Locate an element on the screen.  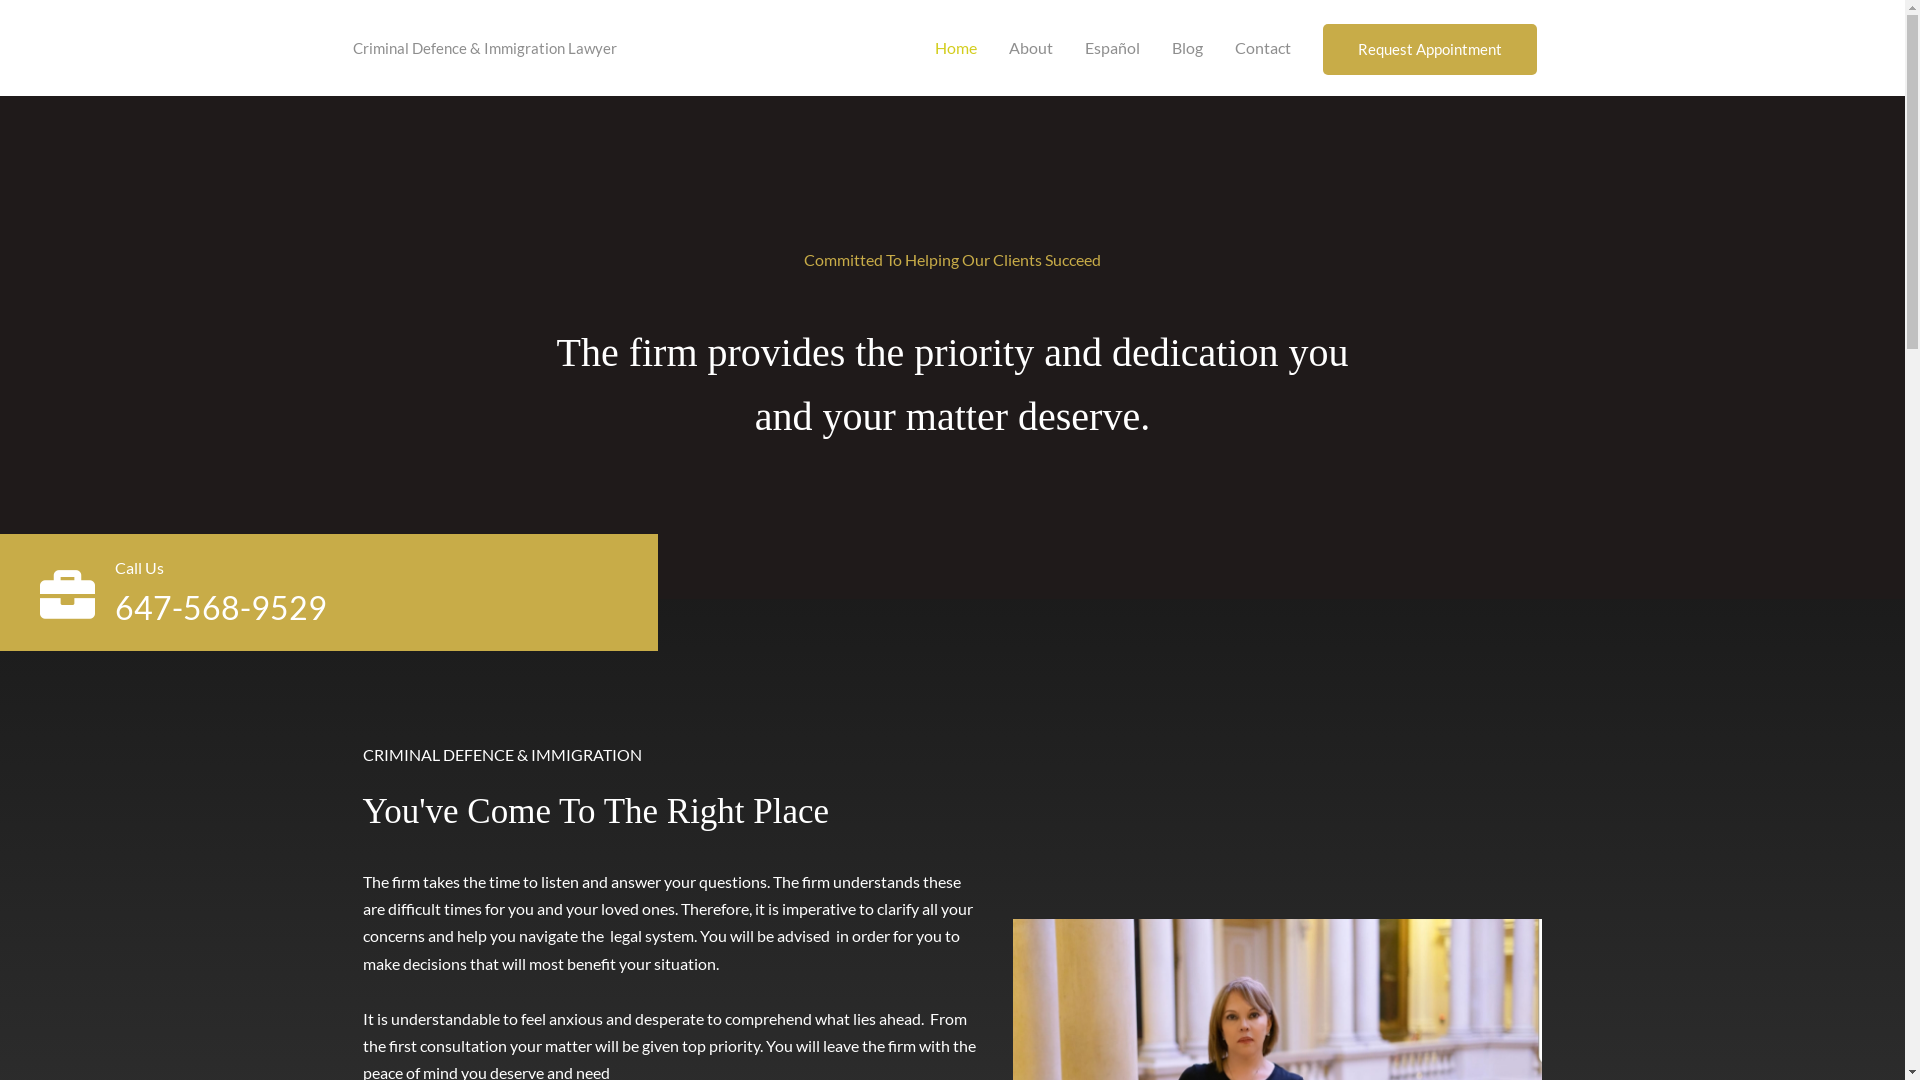
About is located at coordinates (1030, 48).